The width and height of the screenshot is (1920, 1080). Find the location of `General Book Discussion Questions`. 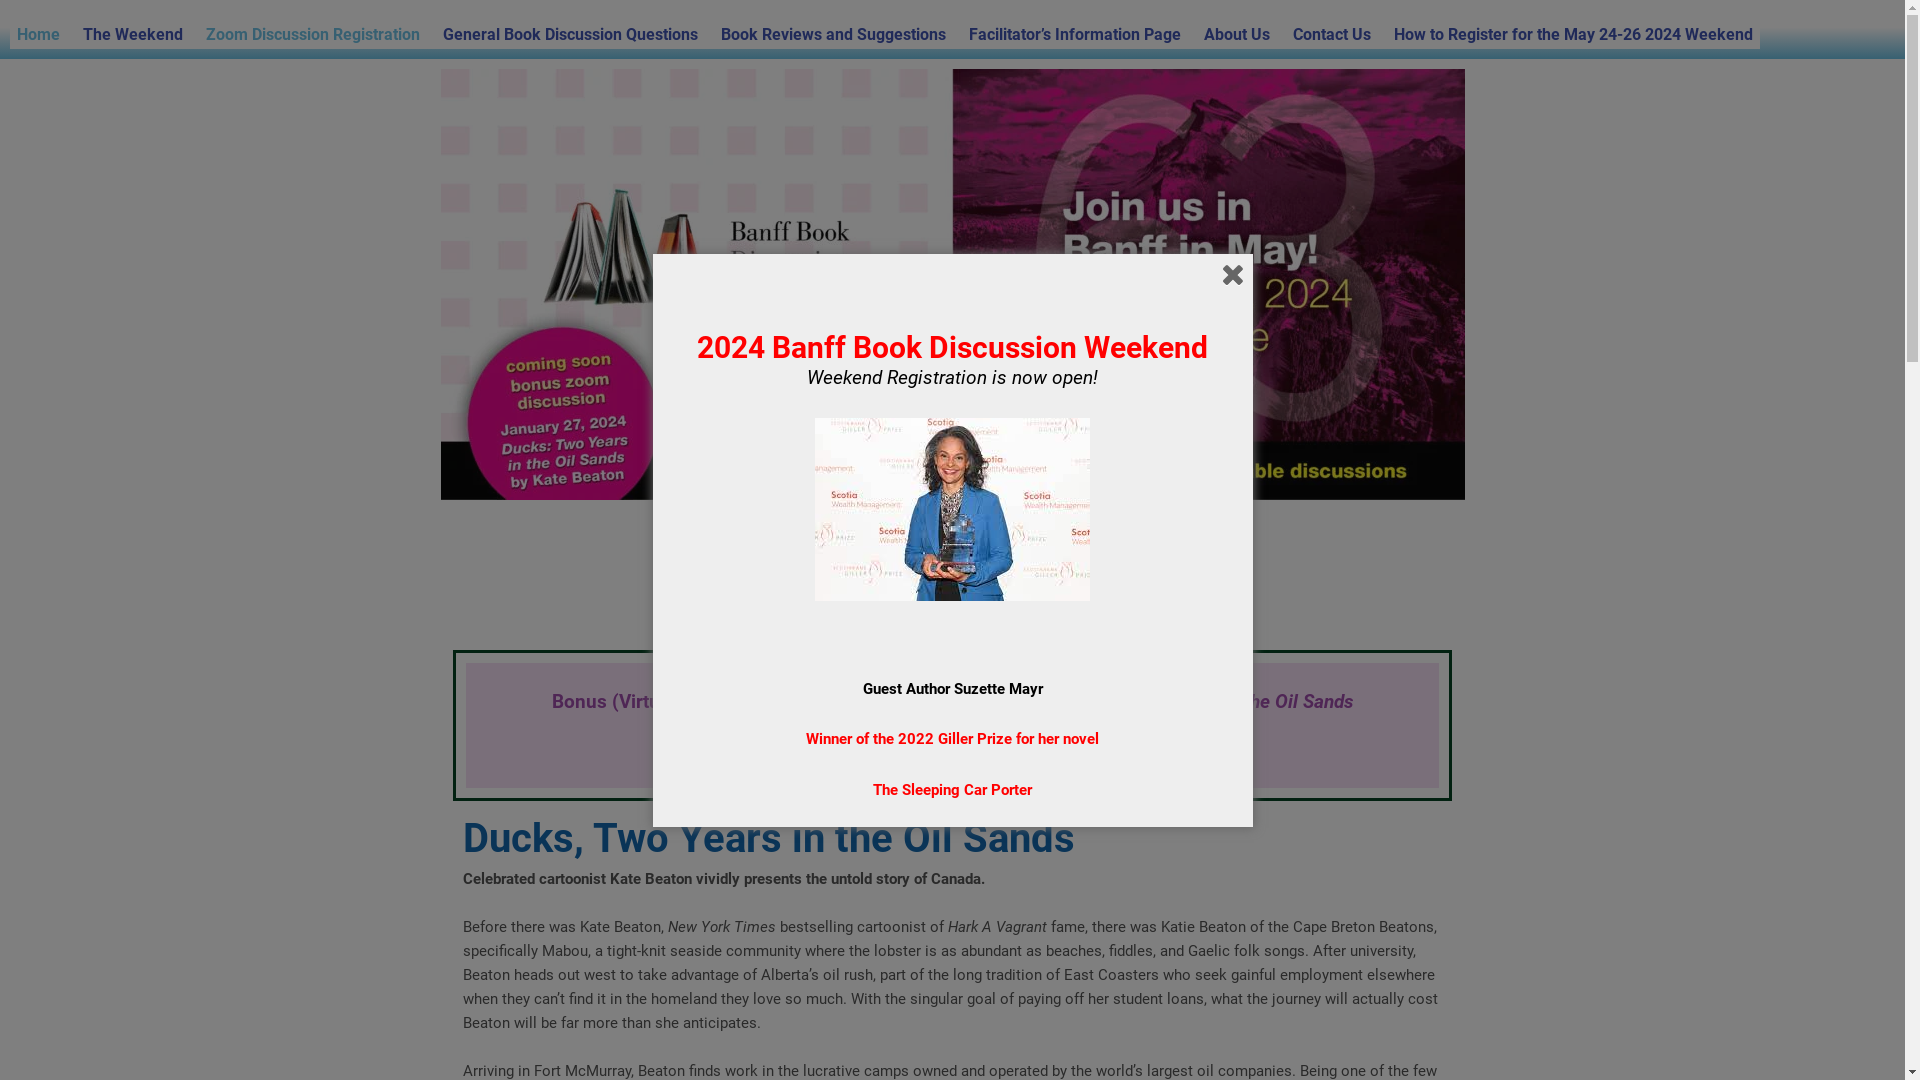

General Book Discussion Questions is located at coordinates (570, 35).